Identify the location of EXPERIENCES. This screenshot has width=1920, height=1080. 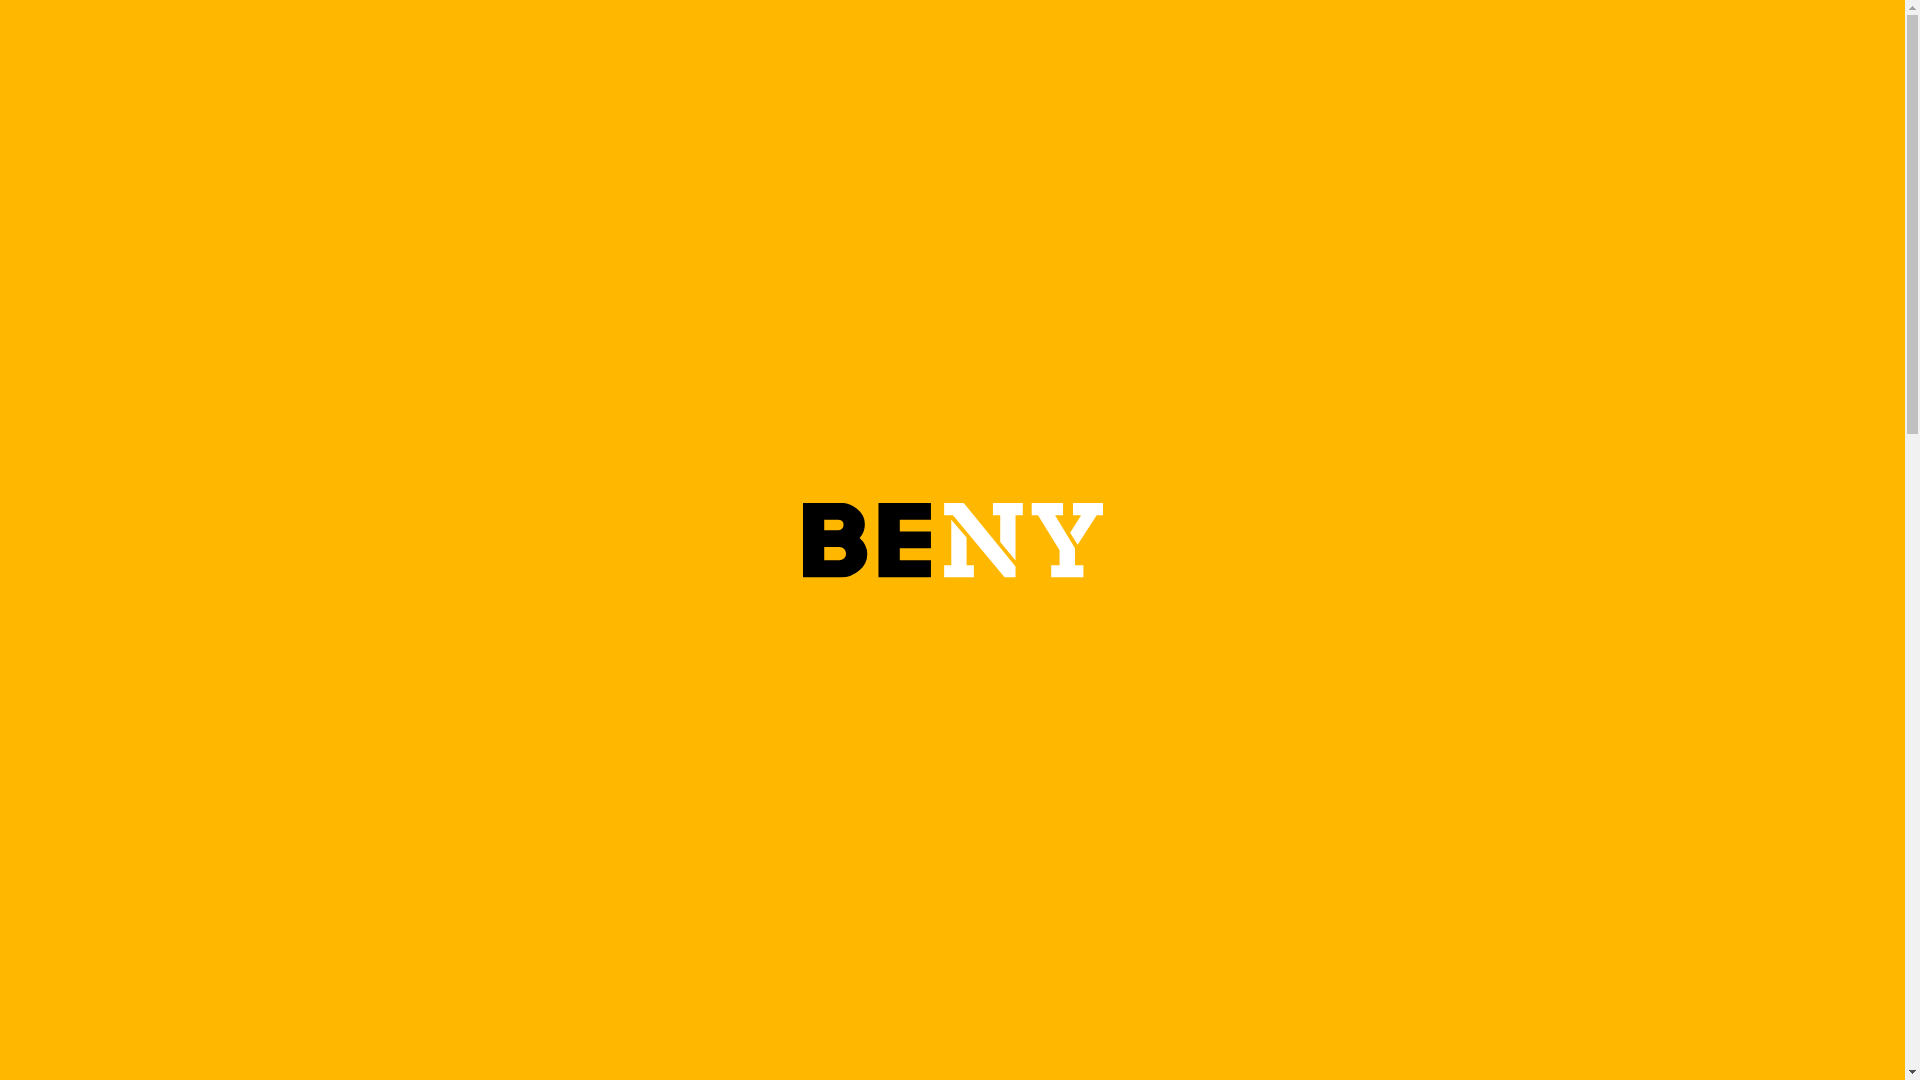
(392, 53).